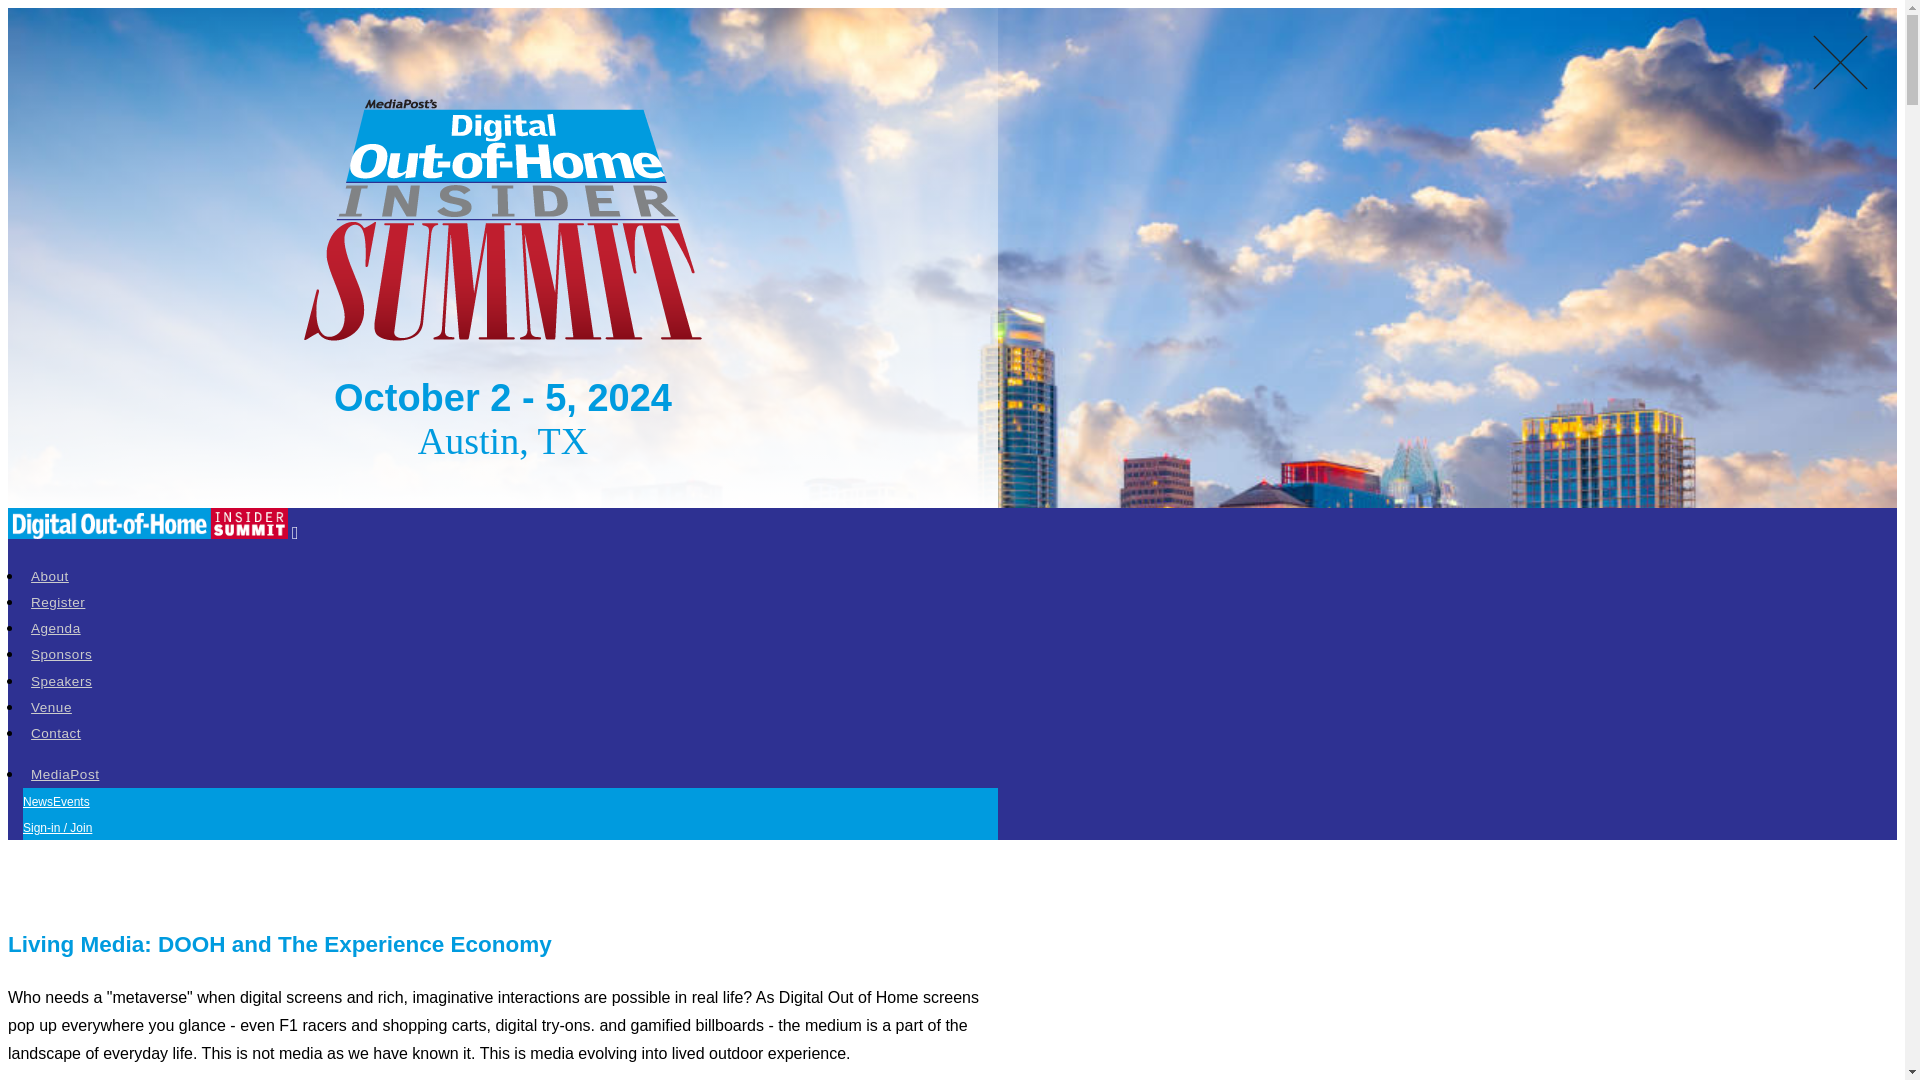 The image size is (1920, 1080). What do you see at coordinates (52, 706) in the screenshot?
I see `Venue` at bounding box center [52, 706].